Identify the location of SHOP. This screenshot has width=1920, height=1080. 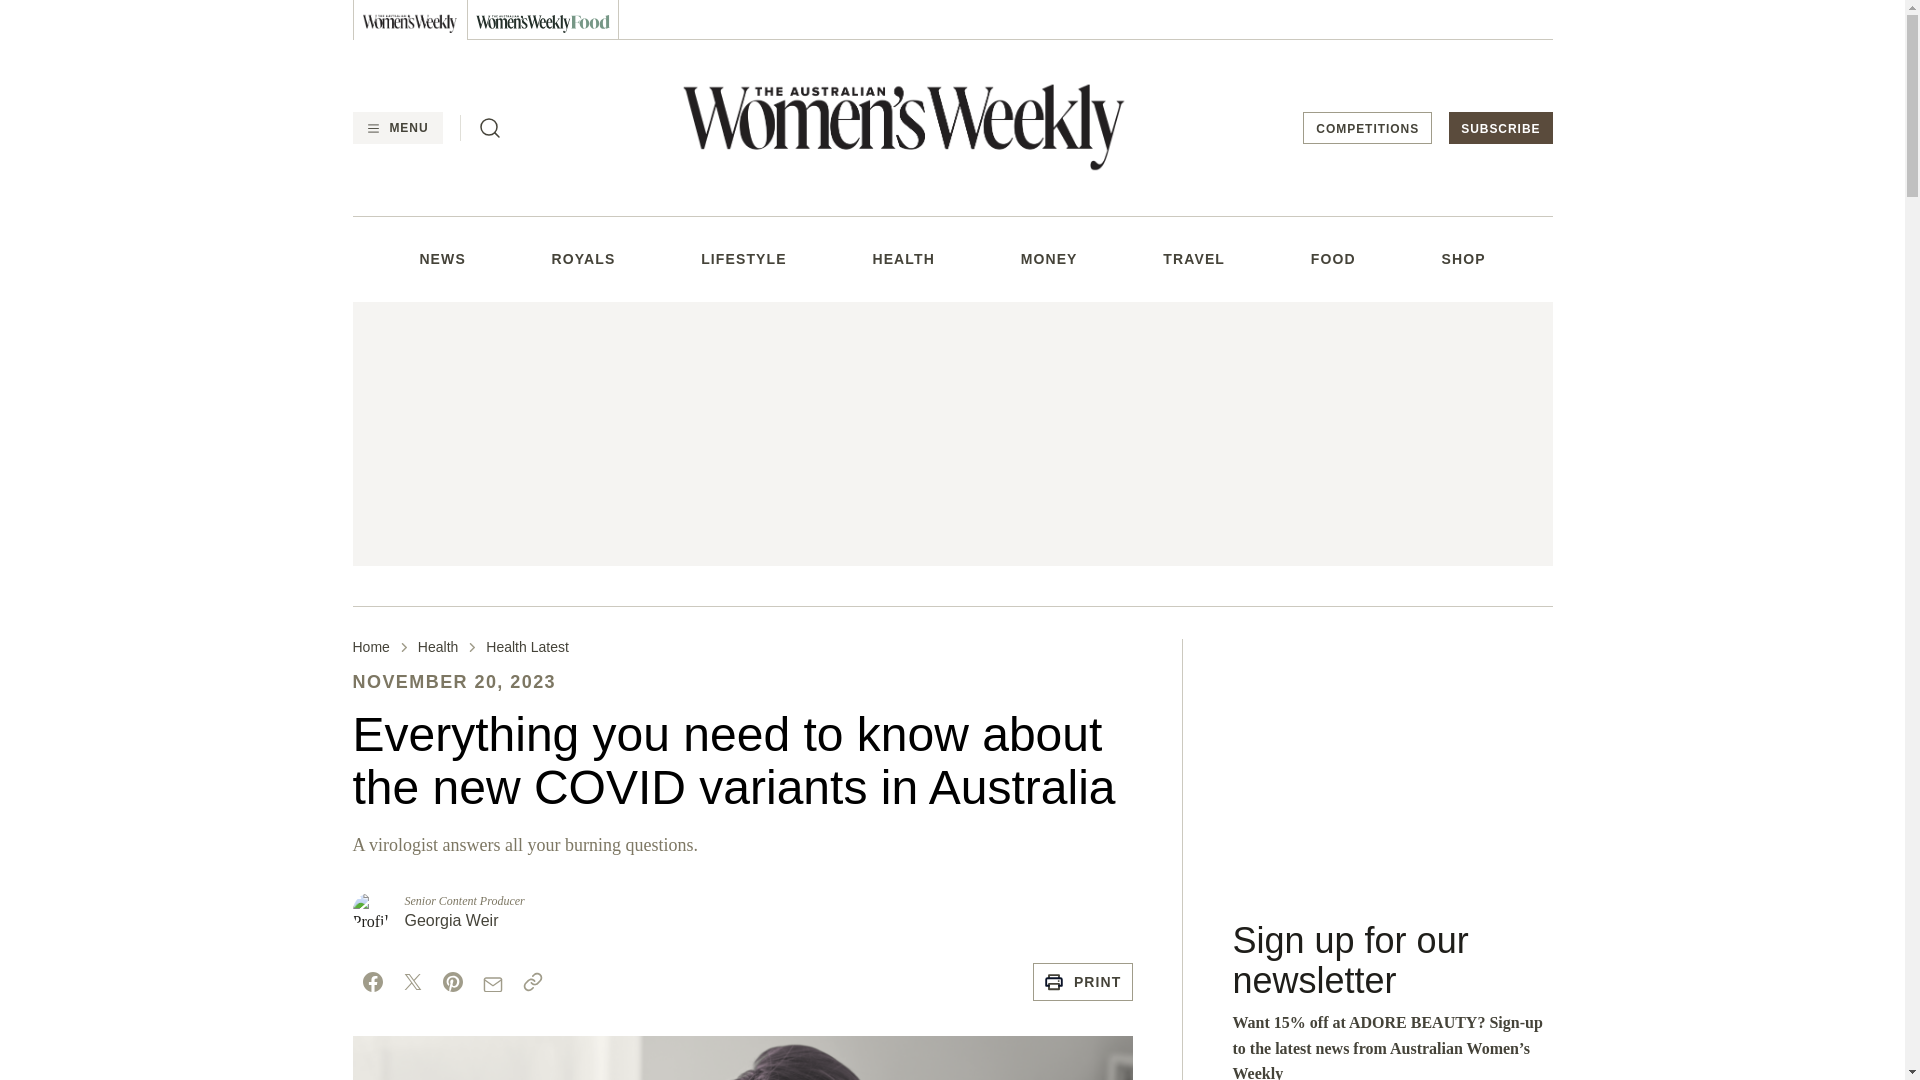
(1462, 258).